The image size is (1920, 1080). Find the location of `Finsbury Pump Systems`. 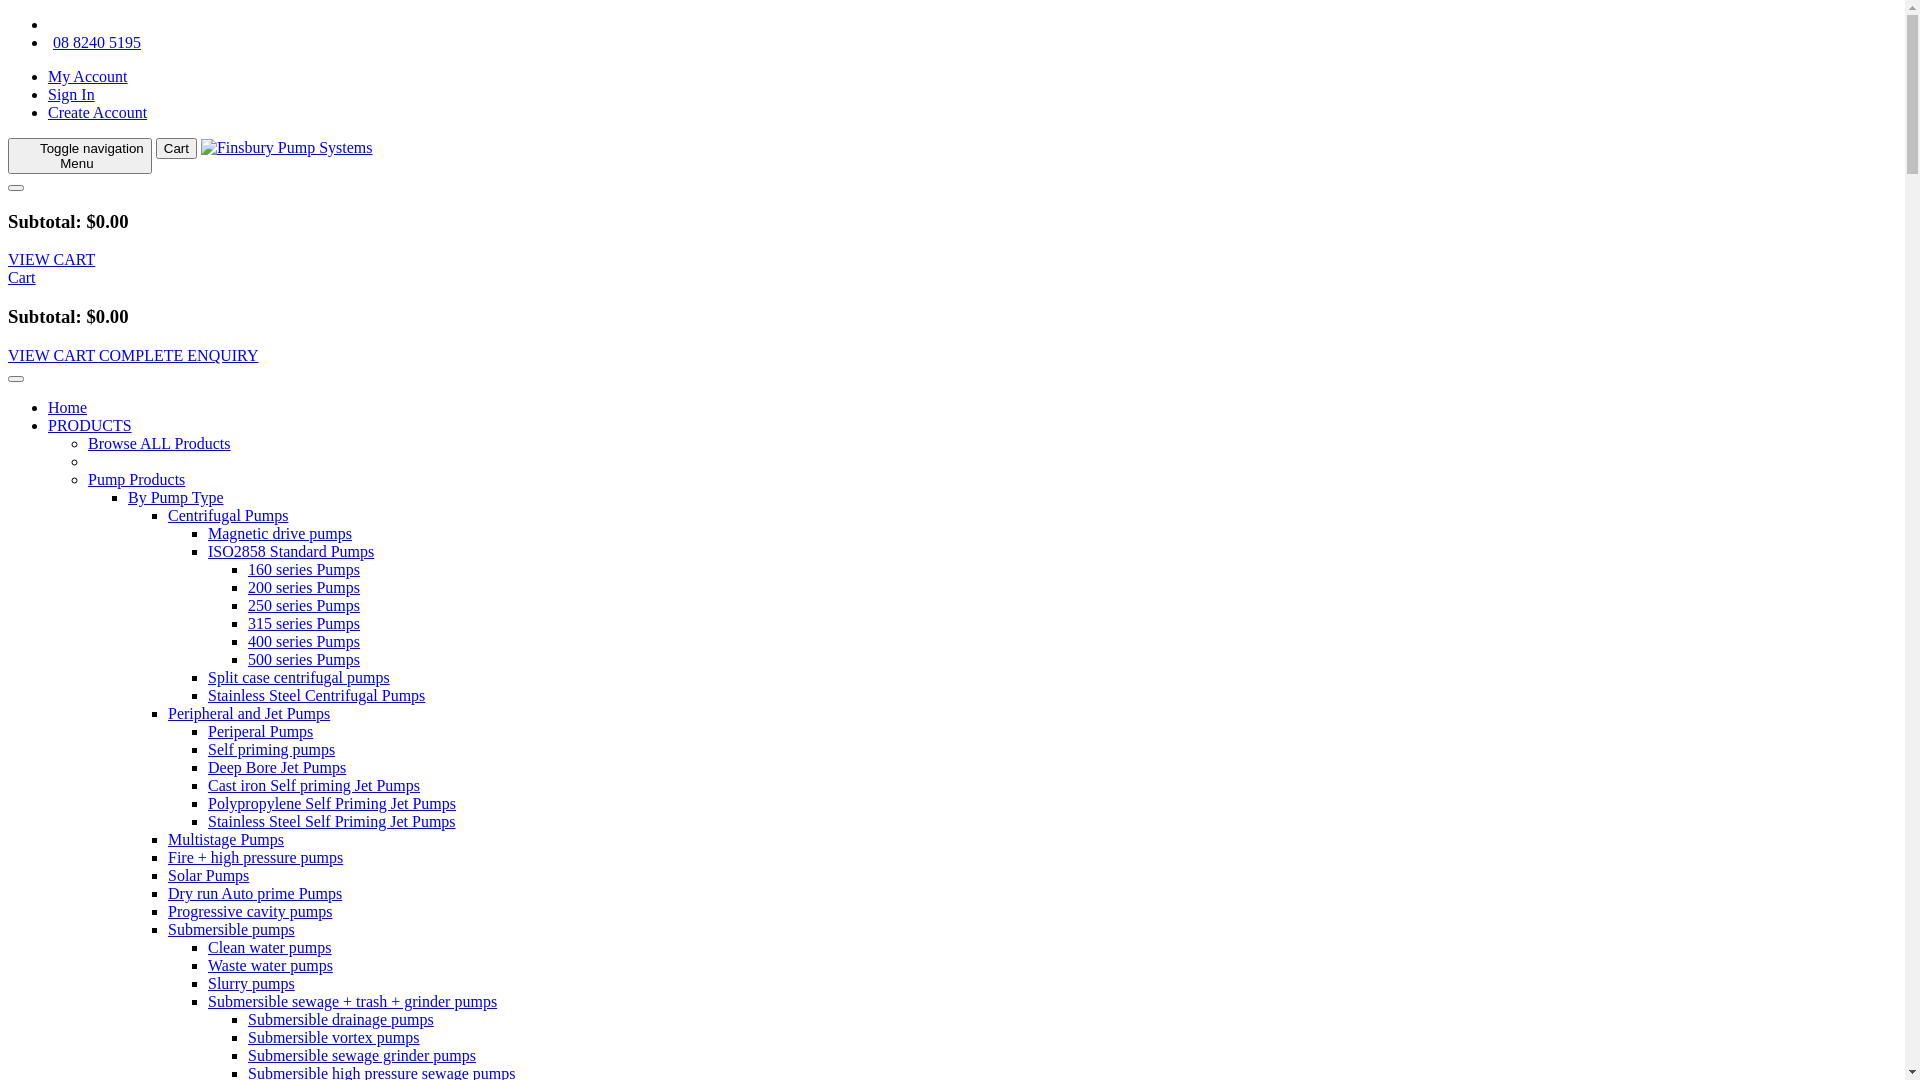

Finsbury Pump Systems is located at coordinates (287, 147).